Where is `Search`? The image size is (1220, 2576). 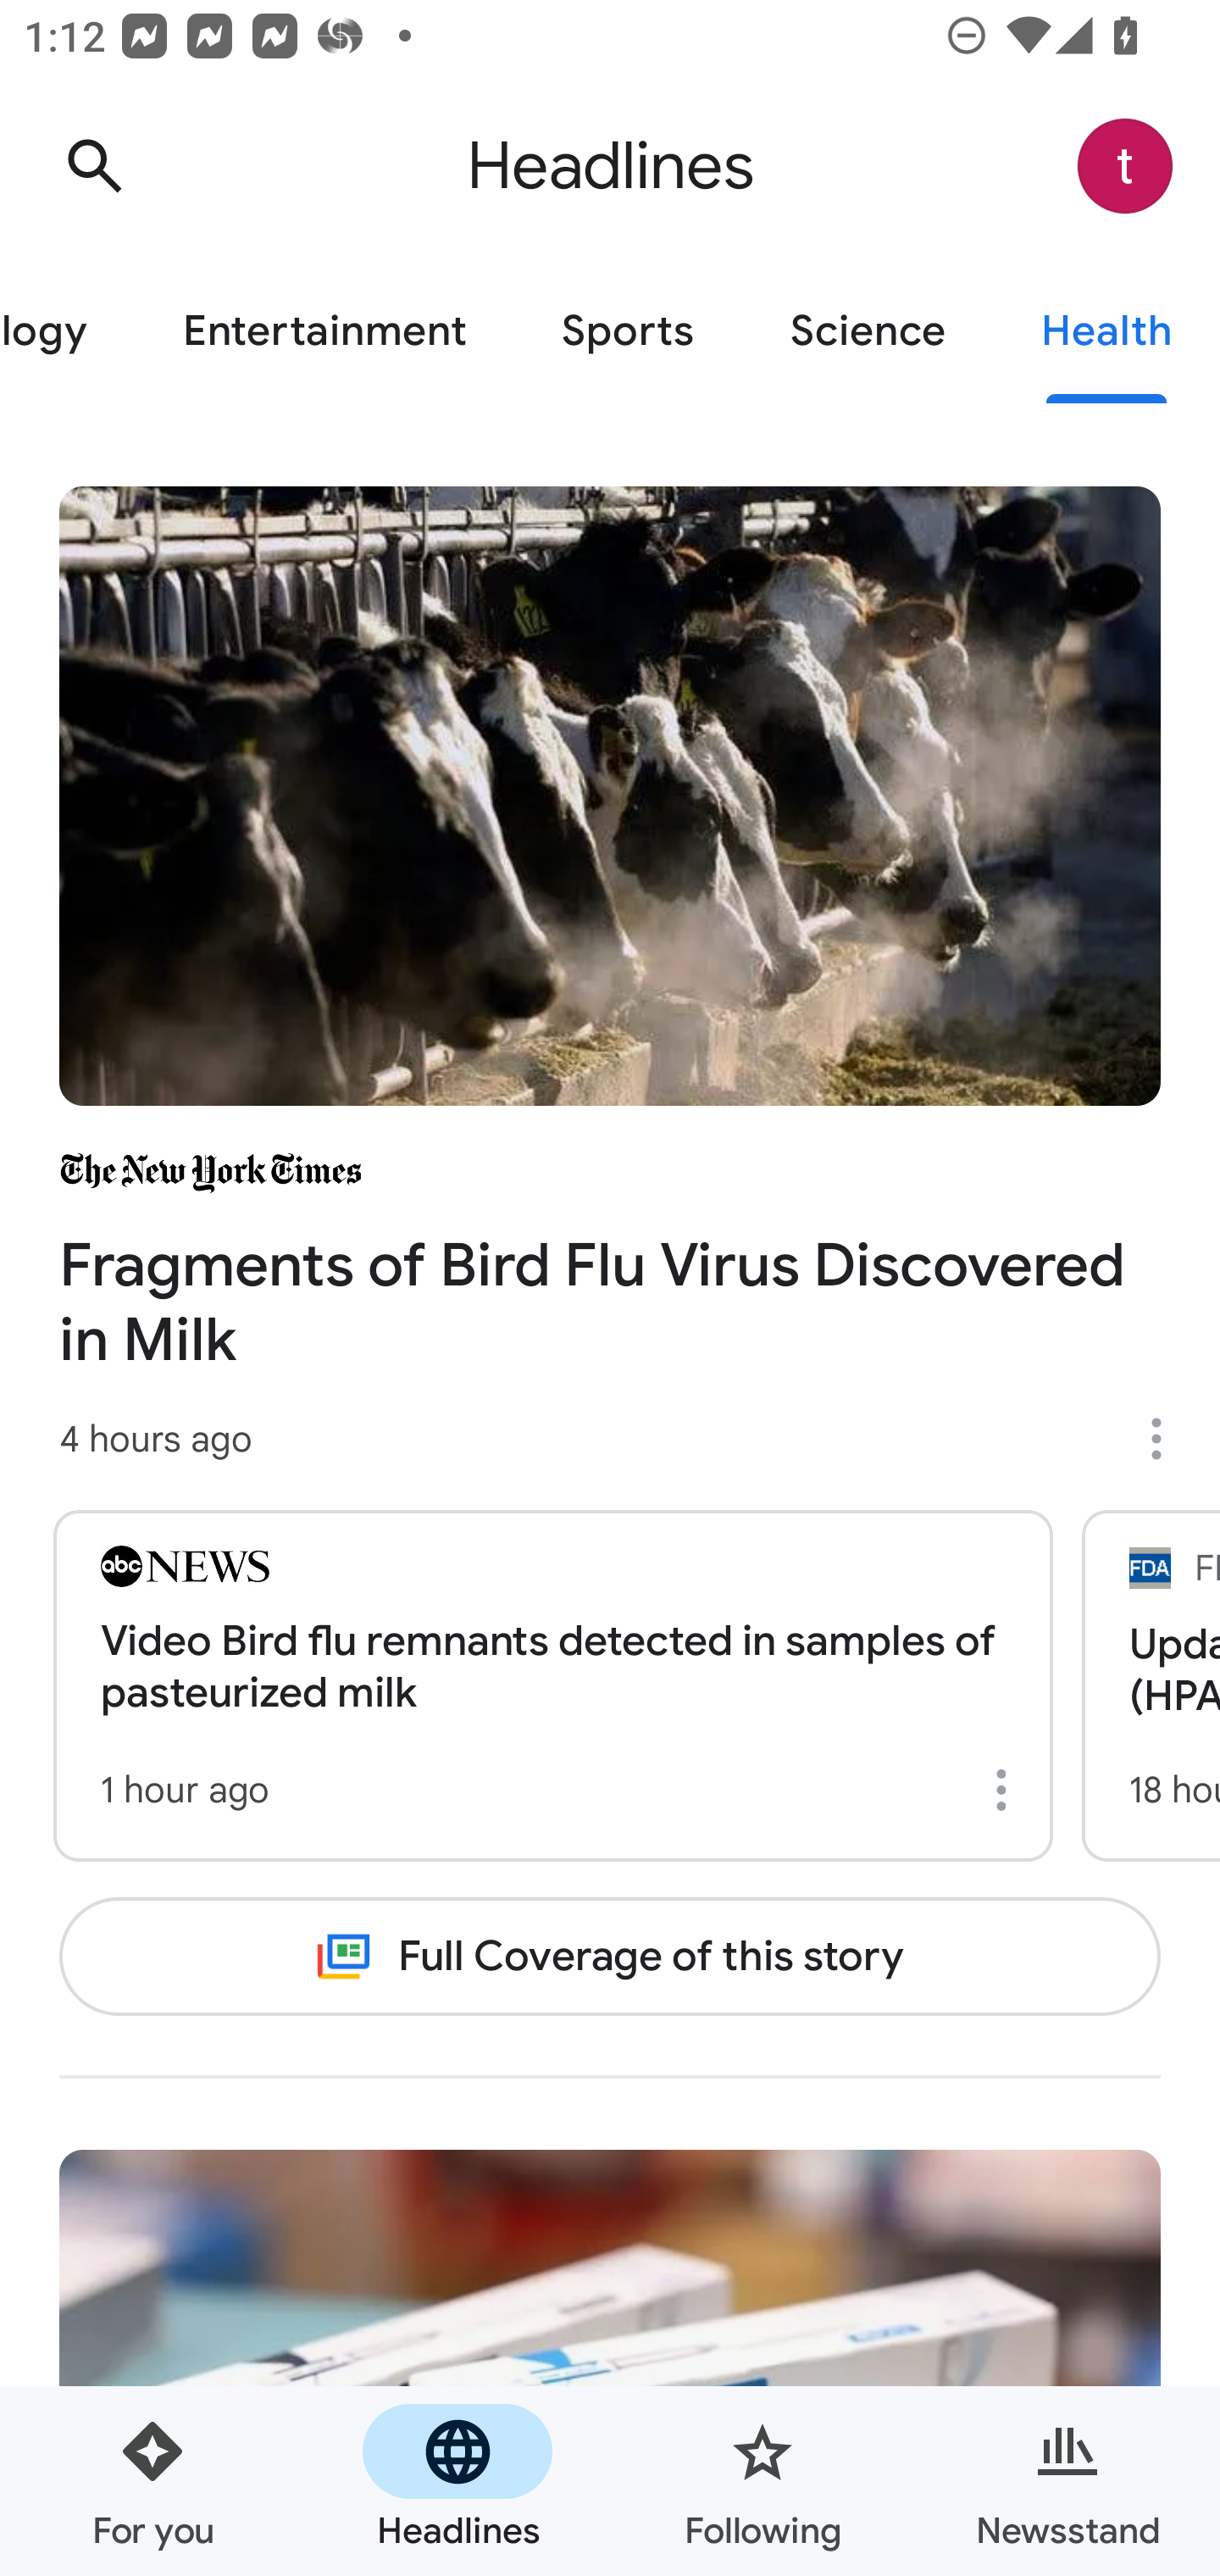 Search is located at coordinates (94, 166).